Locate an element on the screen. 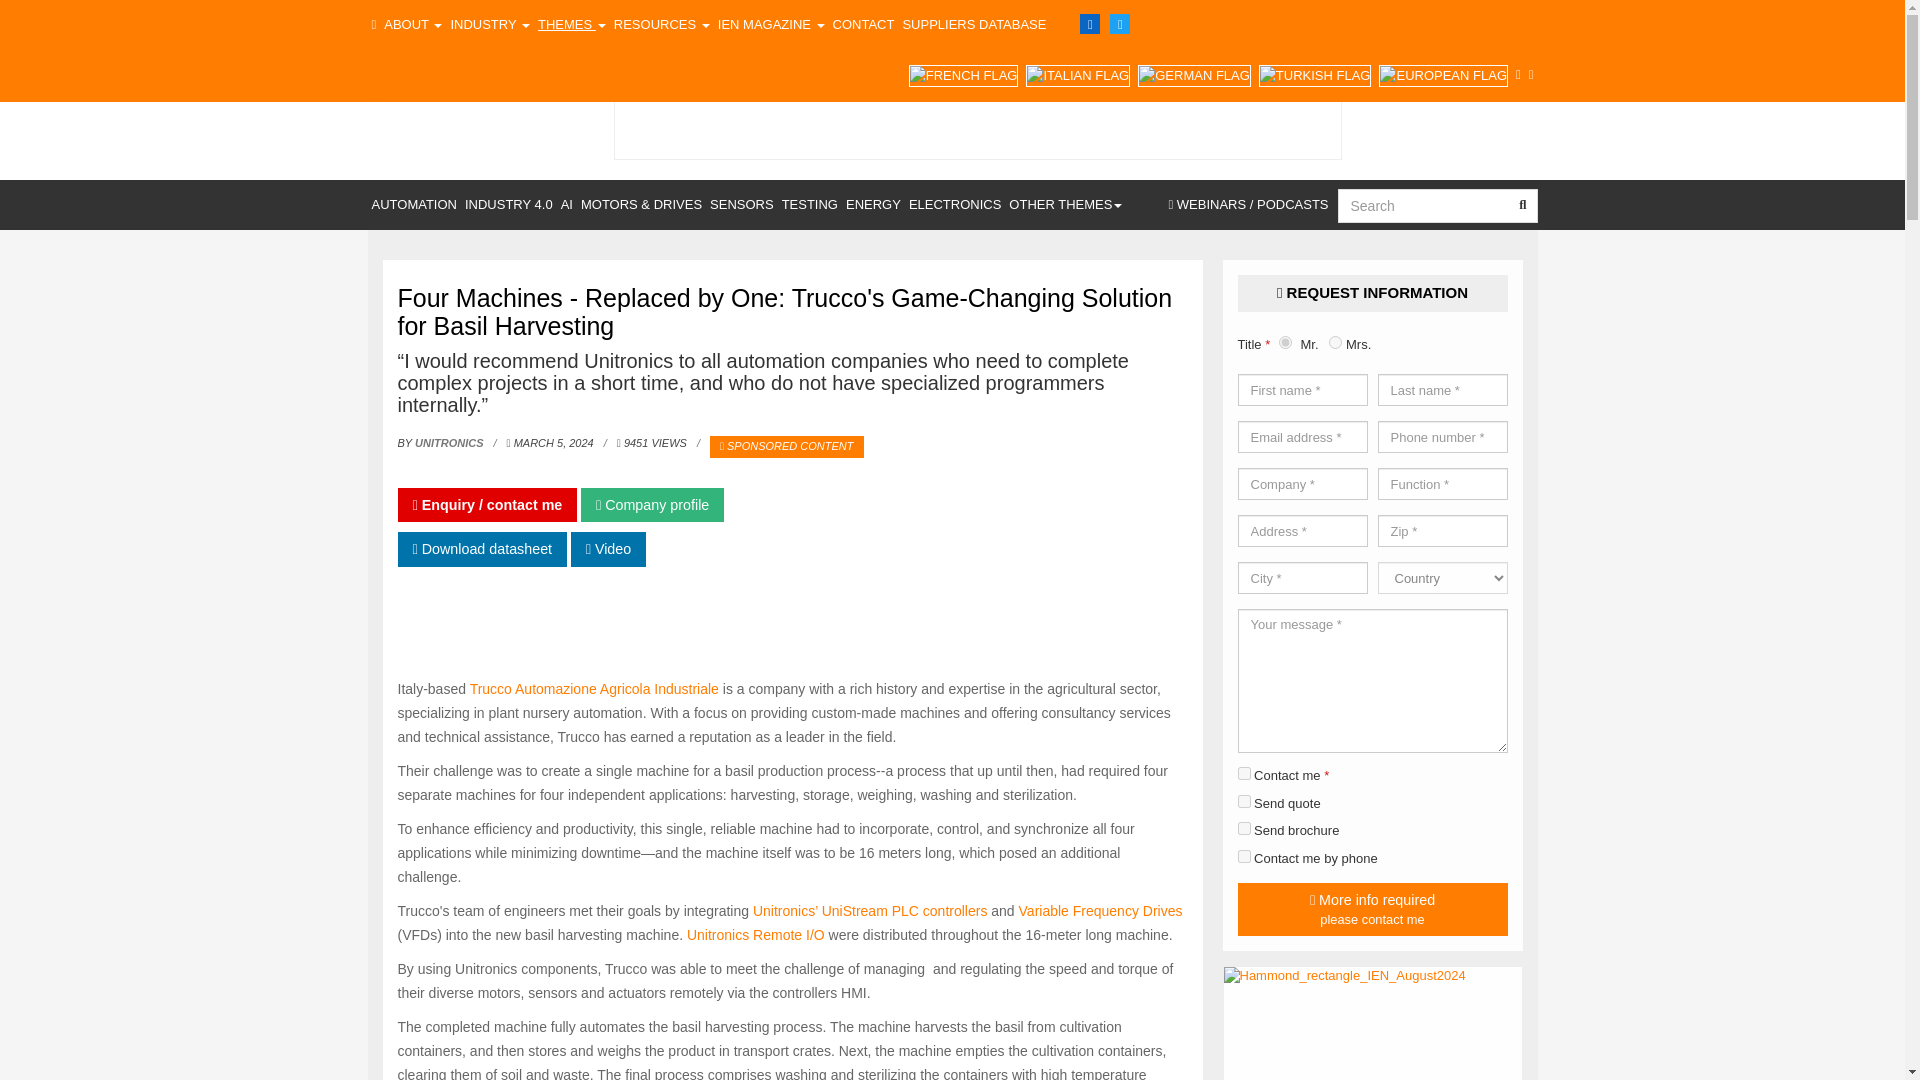 The height and width of the screenshot is (1080, 1920). 1 is located at coordinates (1244, 772).